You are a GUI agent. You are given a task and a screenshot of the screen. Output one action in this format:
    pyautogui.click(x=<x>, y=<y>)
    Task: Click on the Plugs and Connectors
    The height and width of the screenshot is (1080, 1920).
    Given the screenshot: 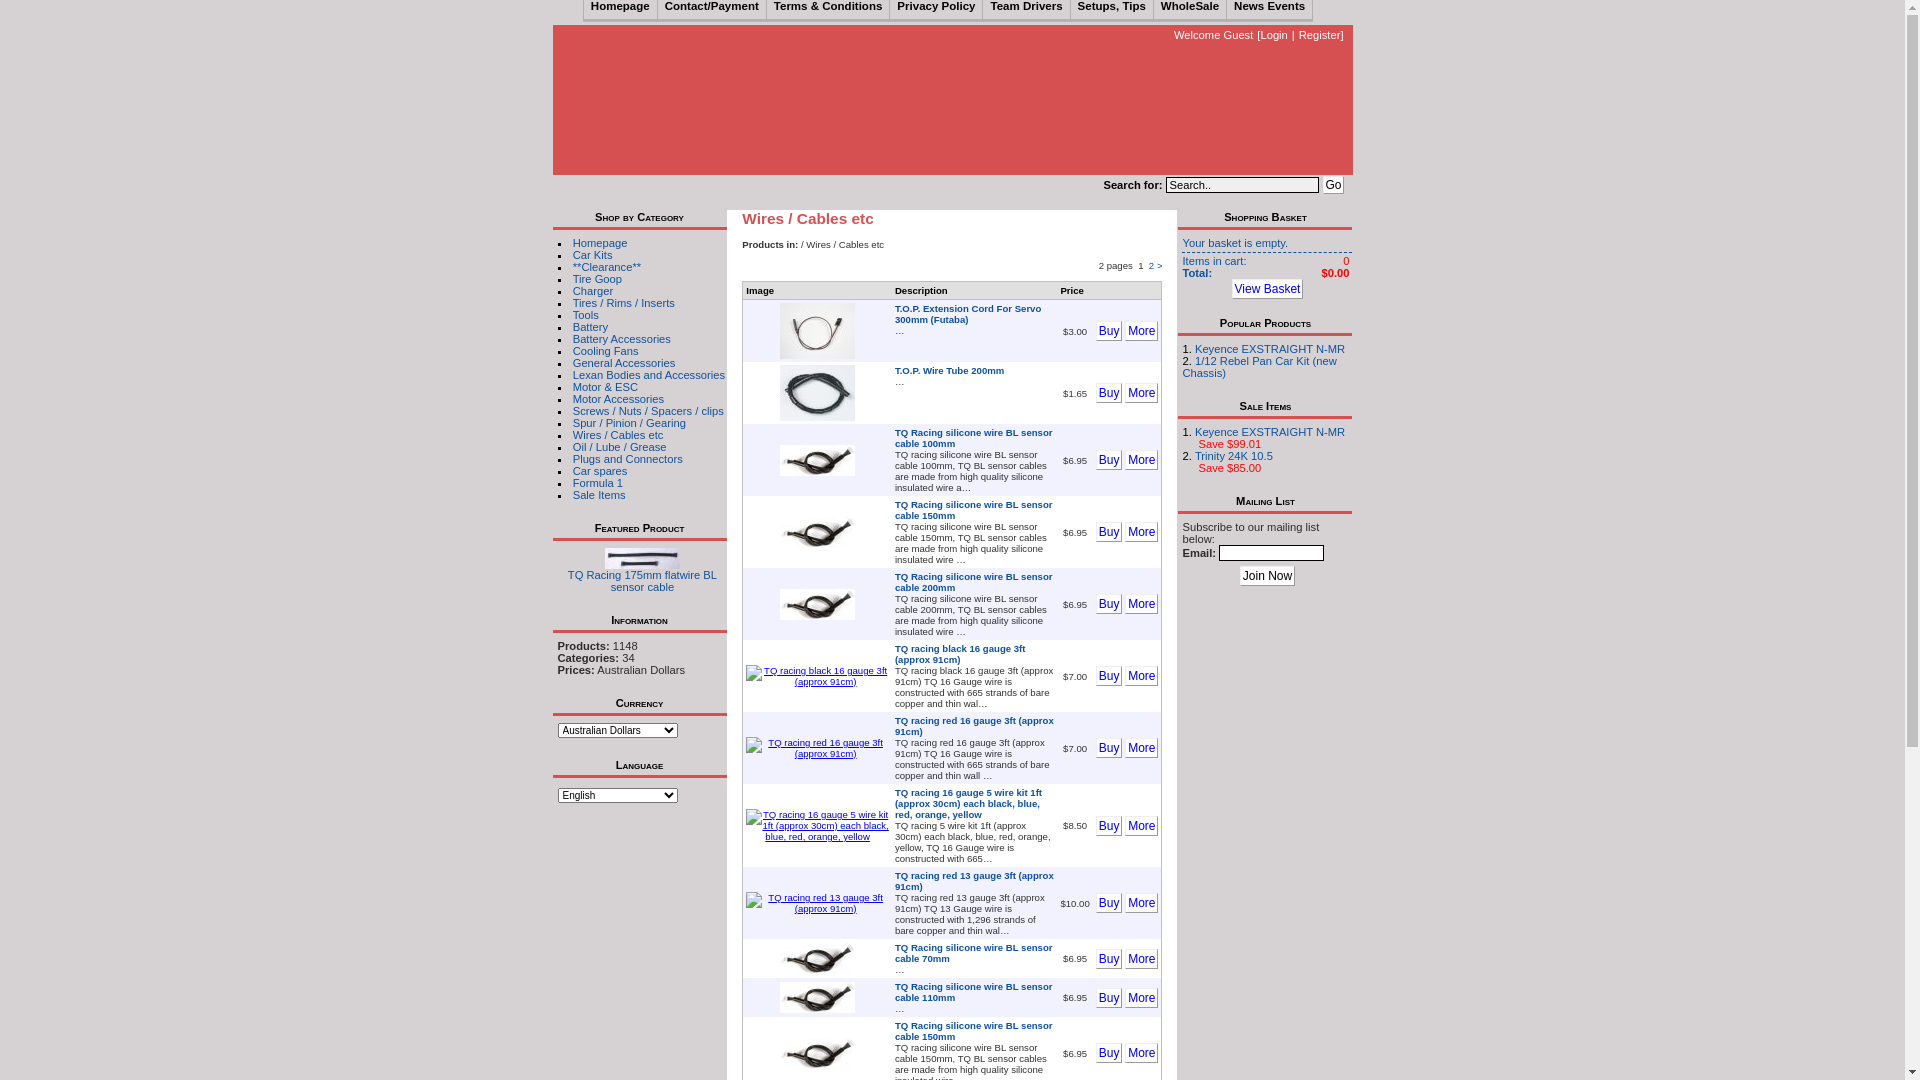 What is the action you would take?
    pyautogui.click(x=628, y=459)
    